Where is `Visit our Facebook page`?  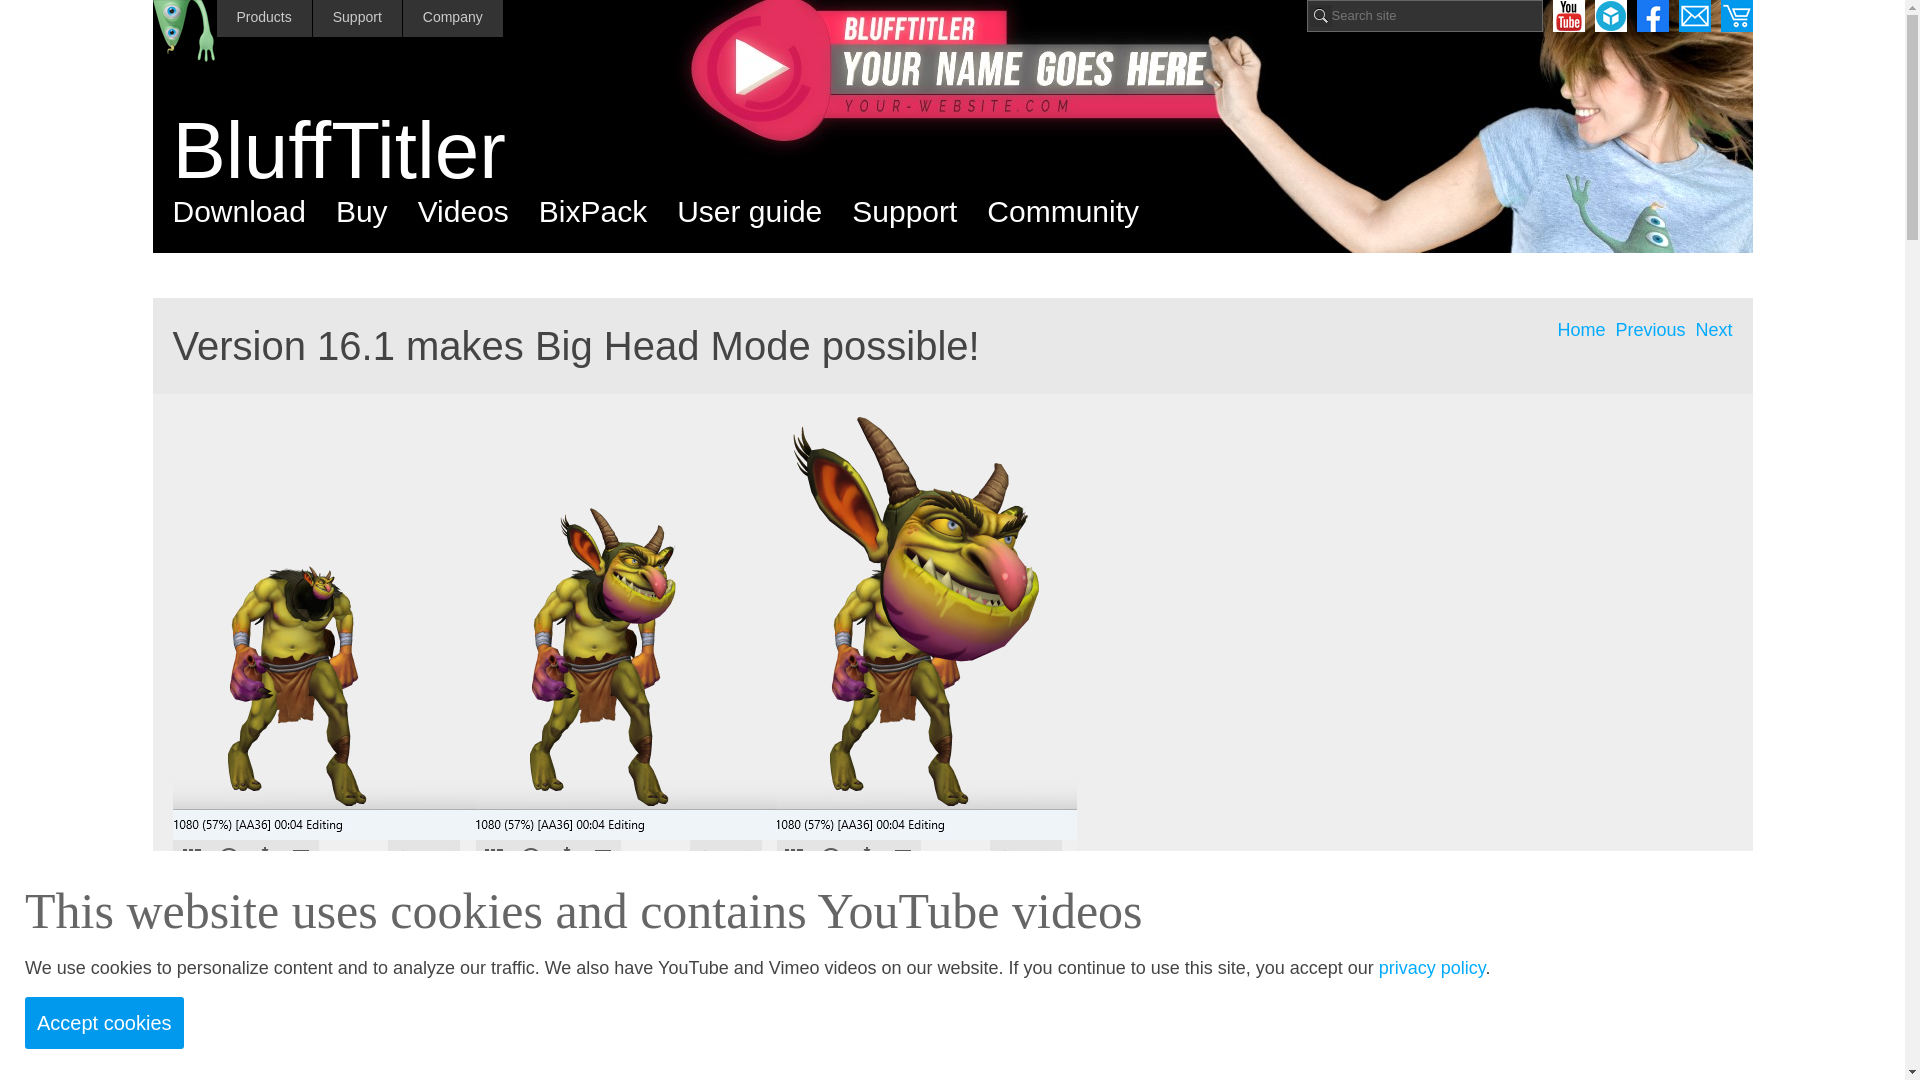
Visit our Facebook page is located at coordinates (1652, 16).